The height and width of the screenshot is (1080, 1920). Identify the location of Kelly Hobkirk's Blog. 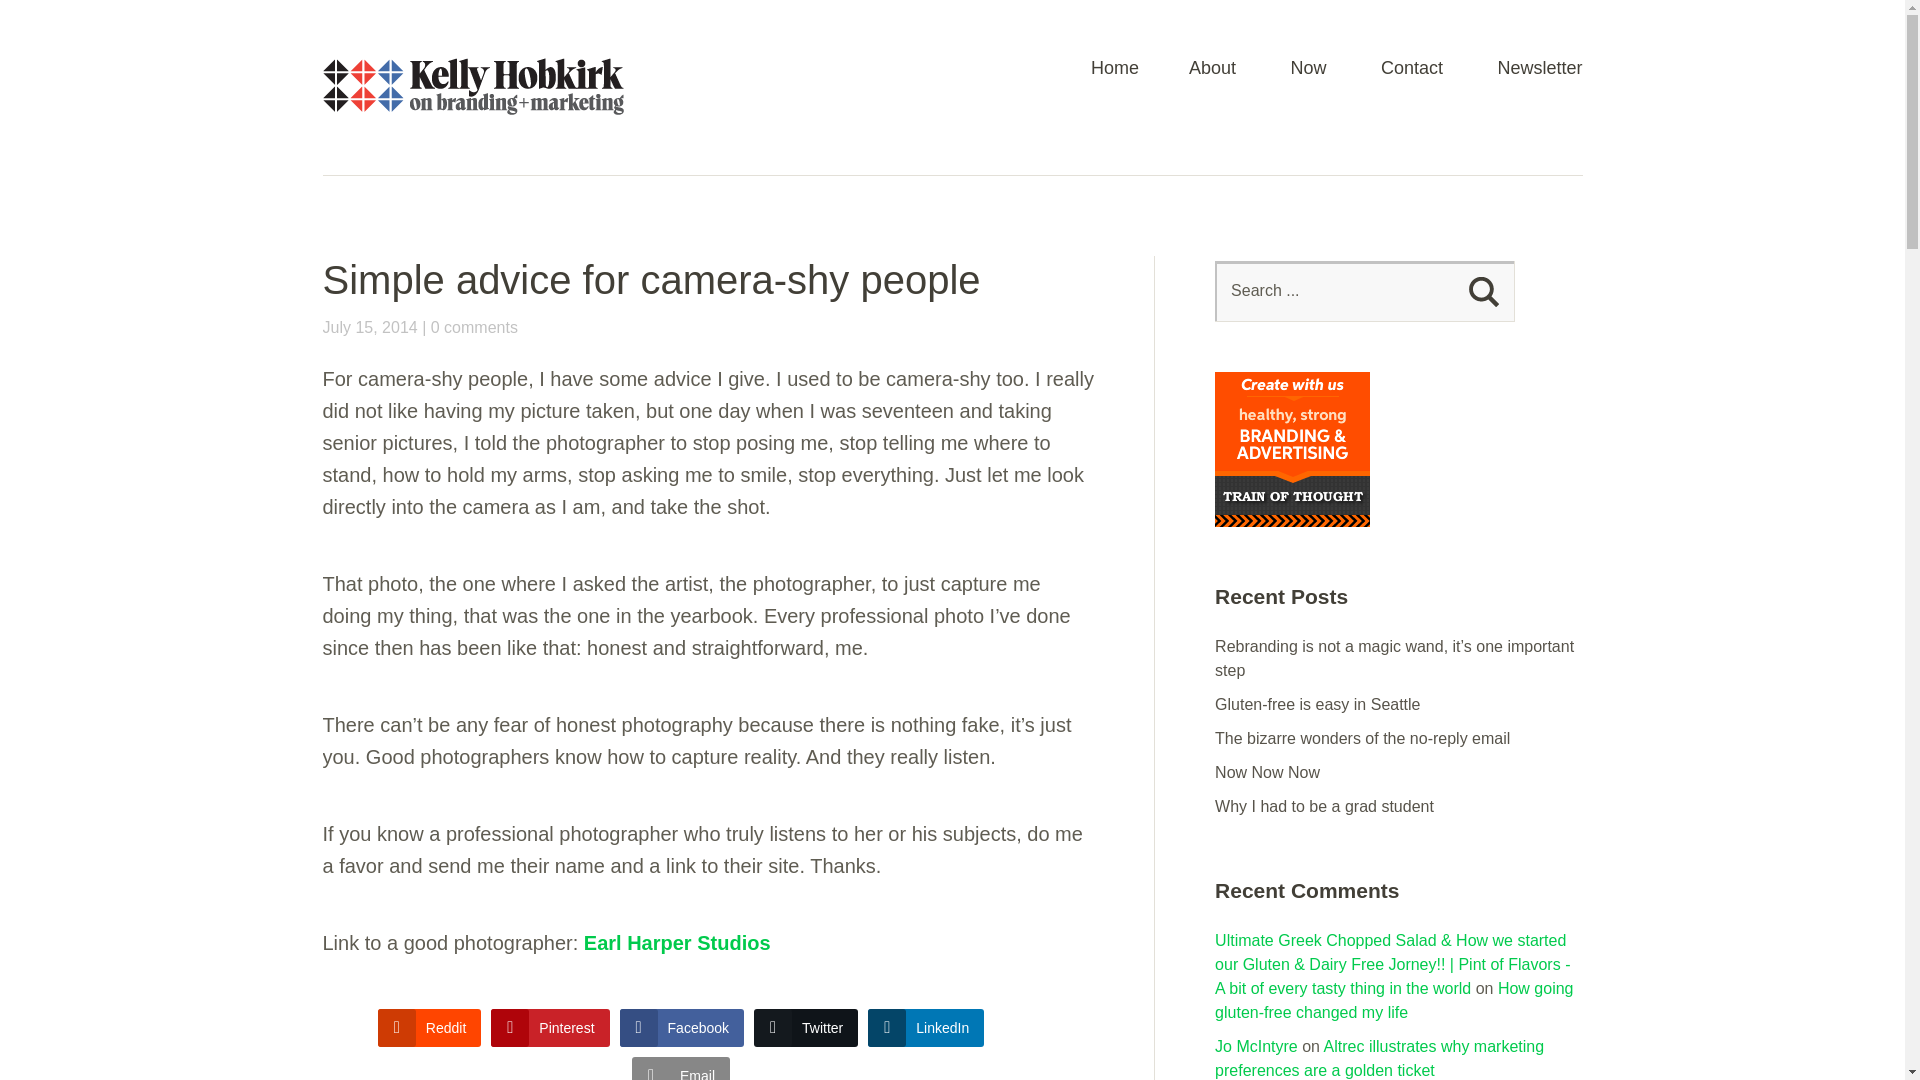
(472, 116).